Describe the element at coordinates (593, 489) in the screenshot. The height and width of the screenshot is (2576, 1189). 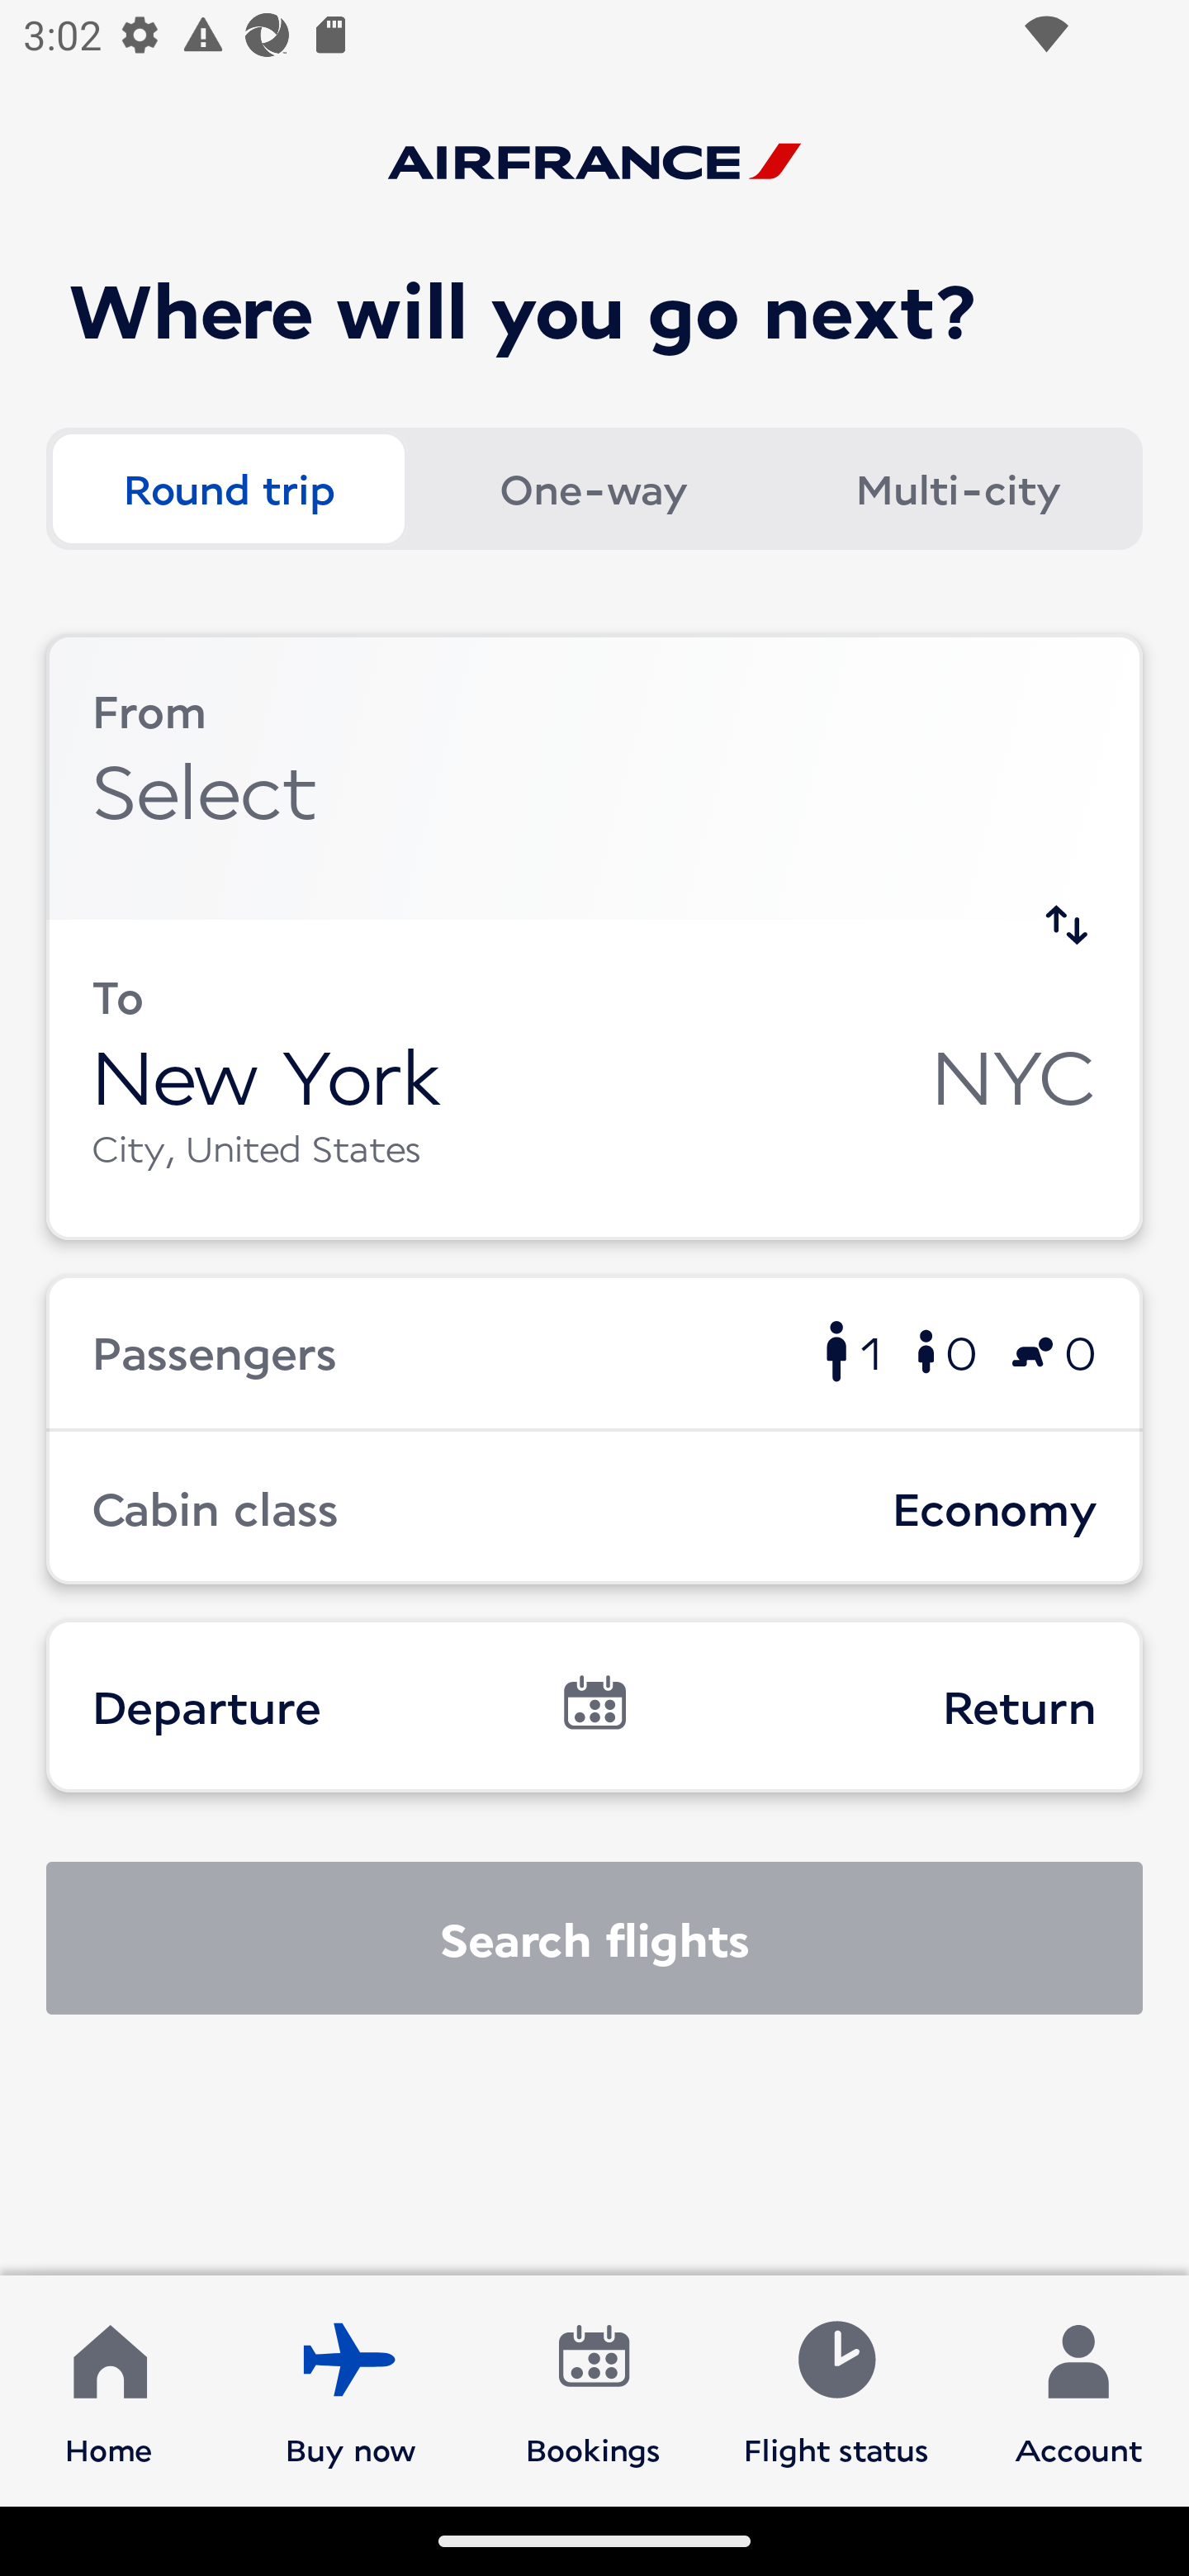
I see `One-way` at that location.